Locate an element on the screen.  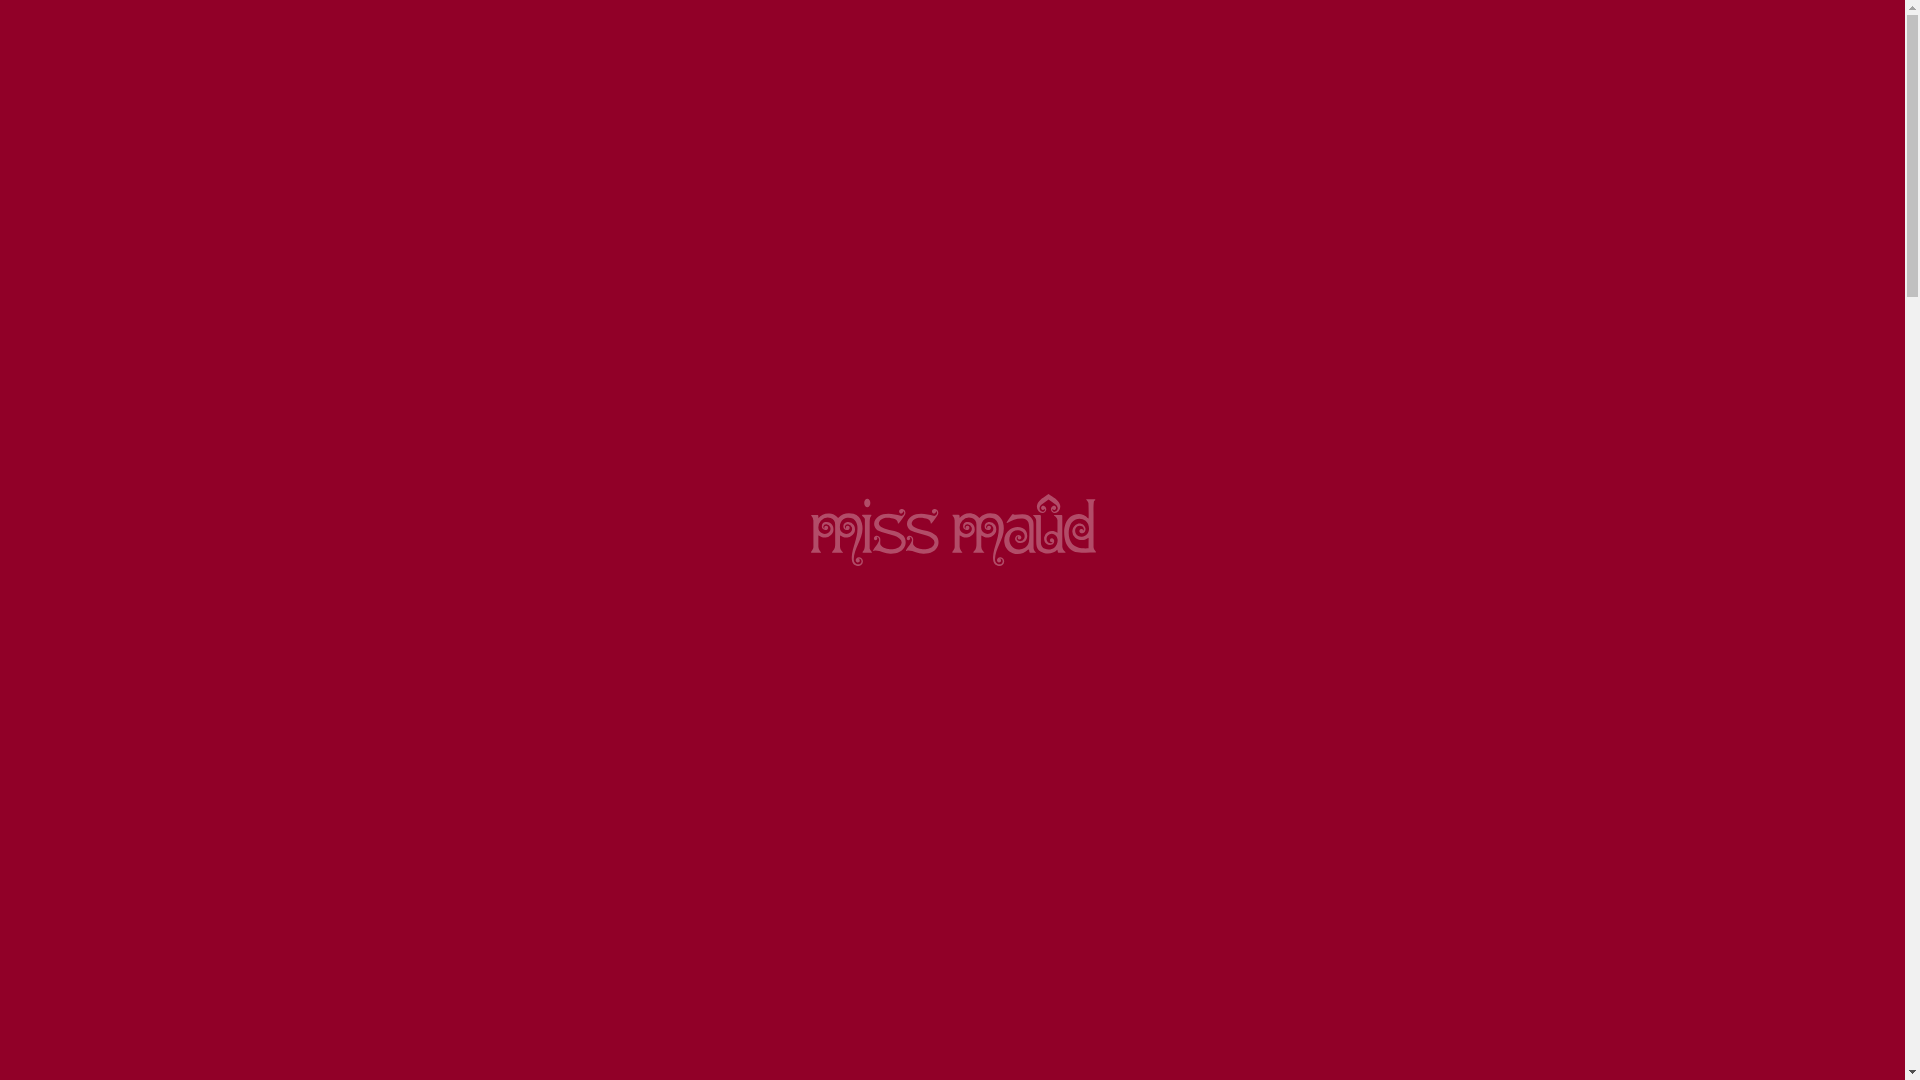
CHRISTMAS TREATS is located at coordinates (478, 230).